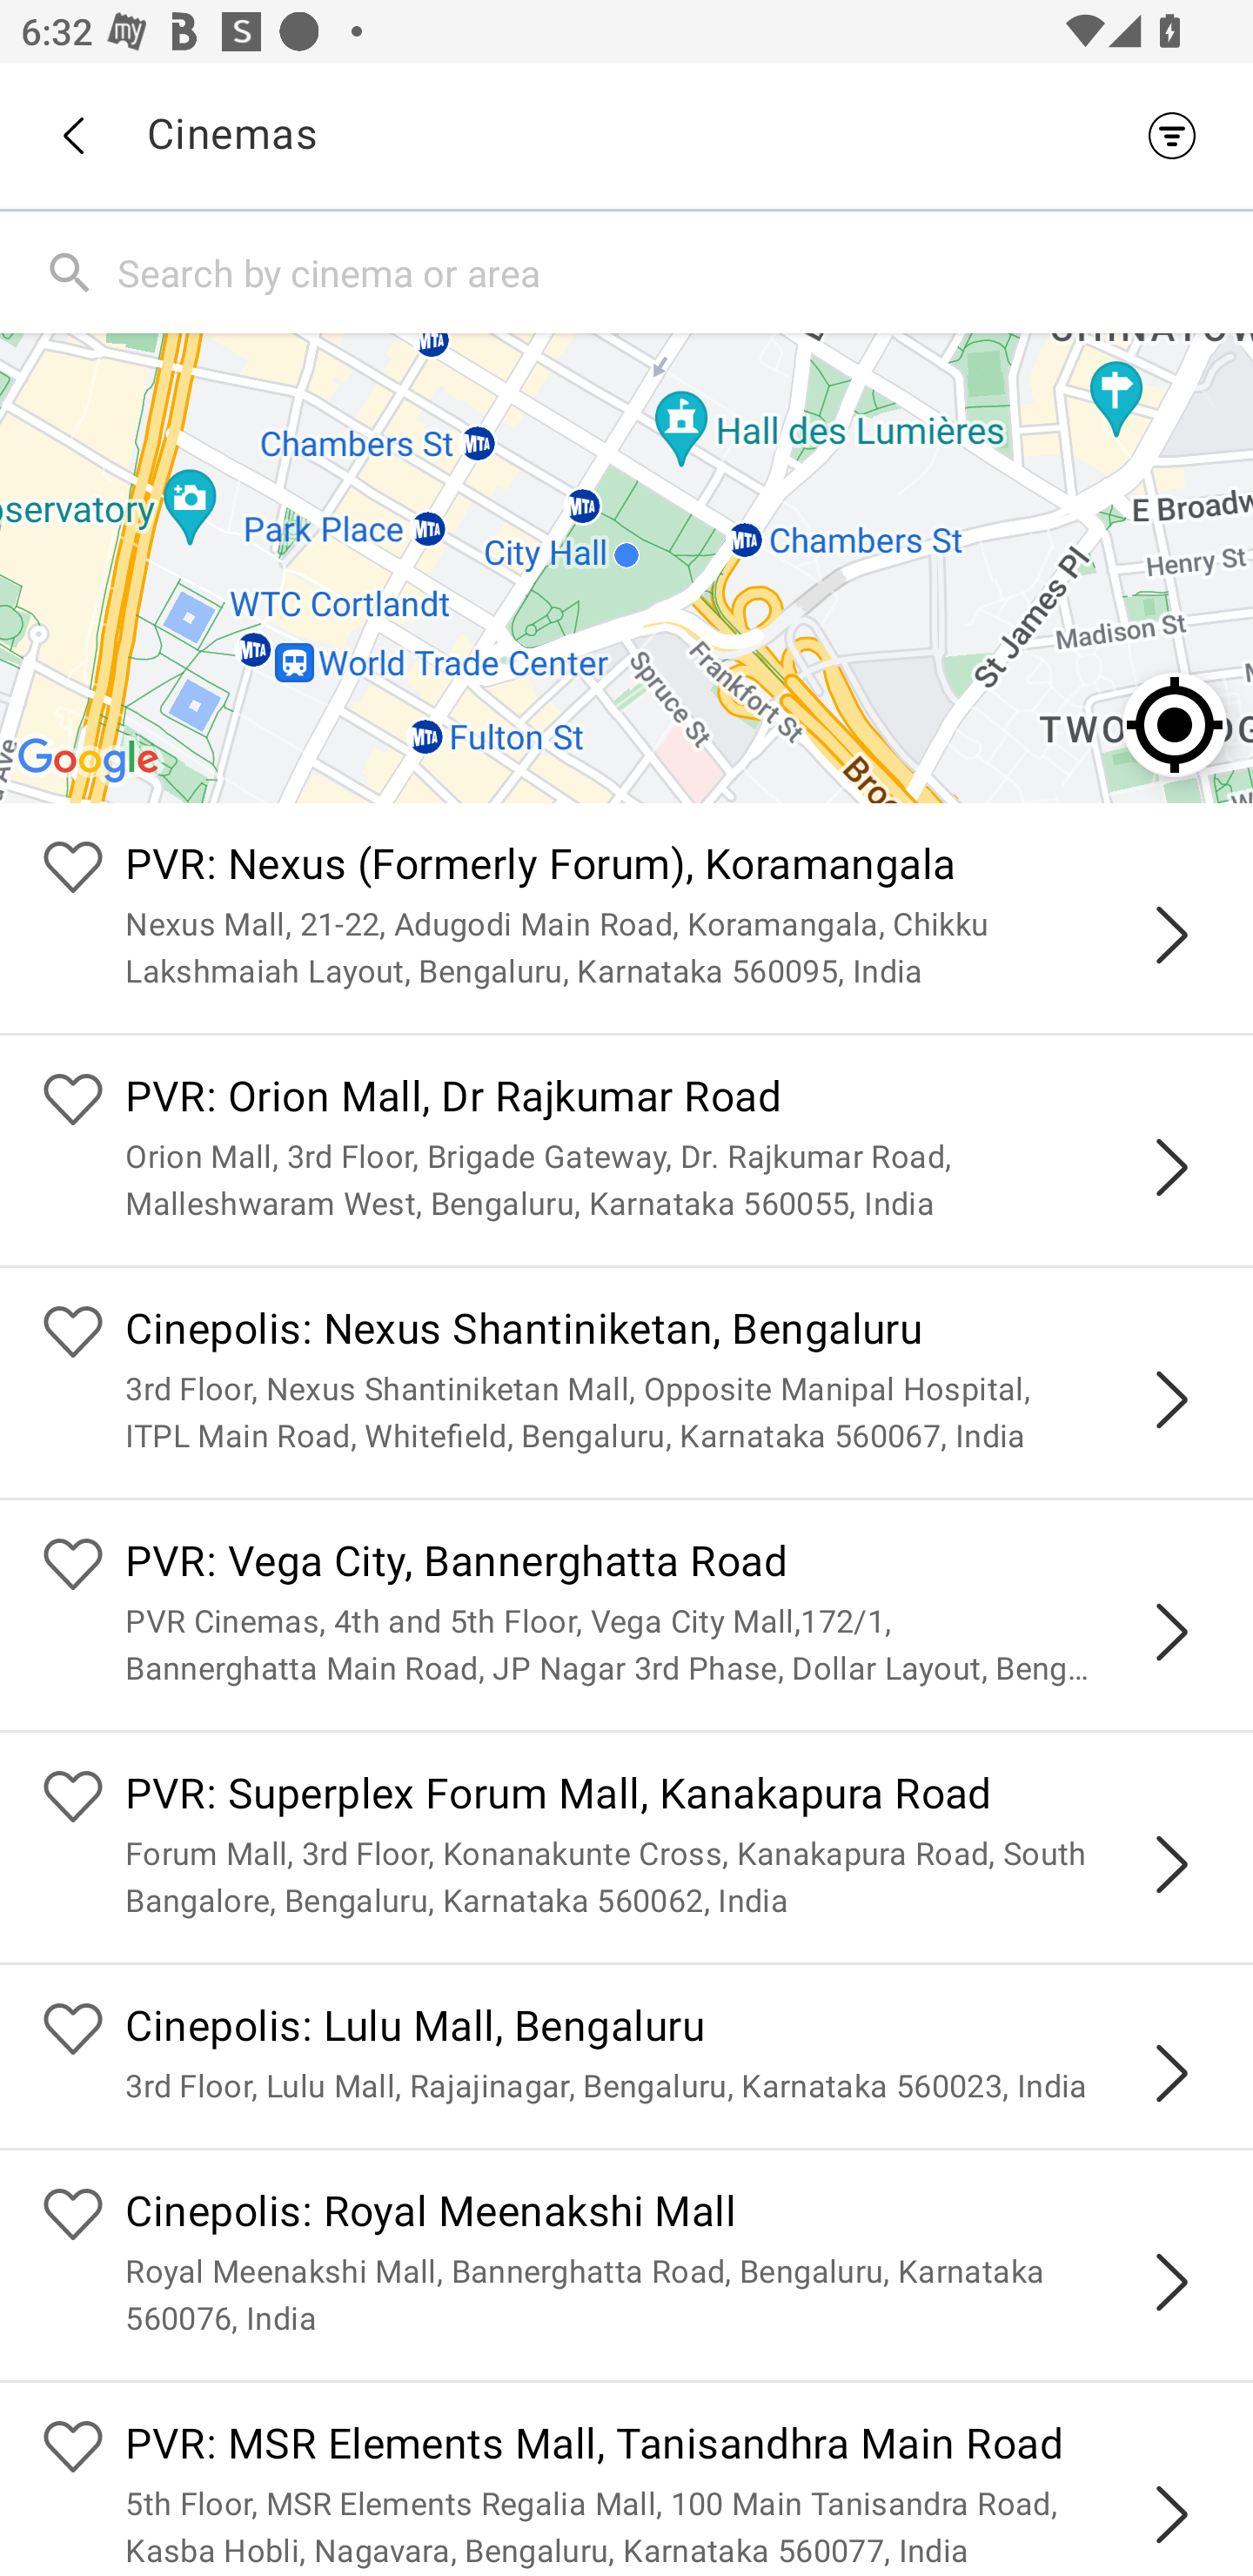  I want to click on PVR: MSR Elements Mall, Tanisandhra Main Road, so click(668, 2447).